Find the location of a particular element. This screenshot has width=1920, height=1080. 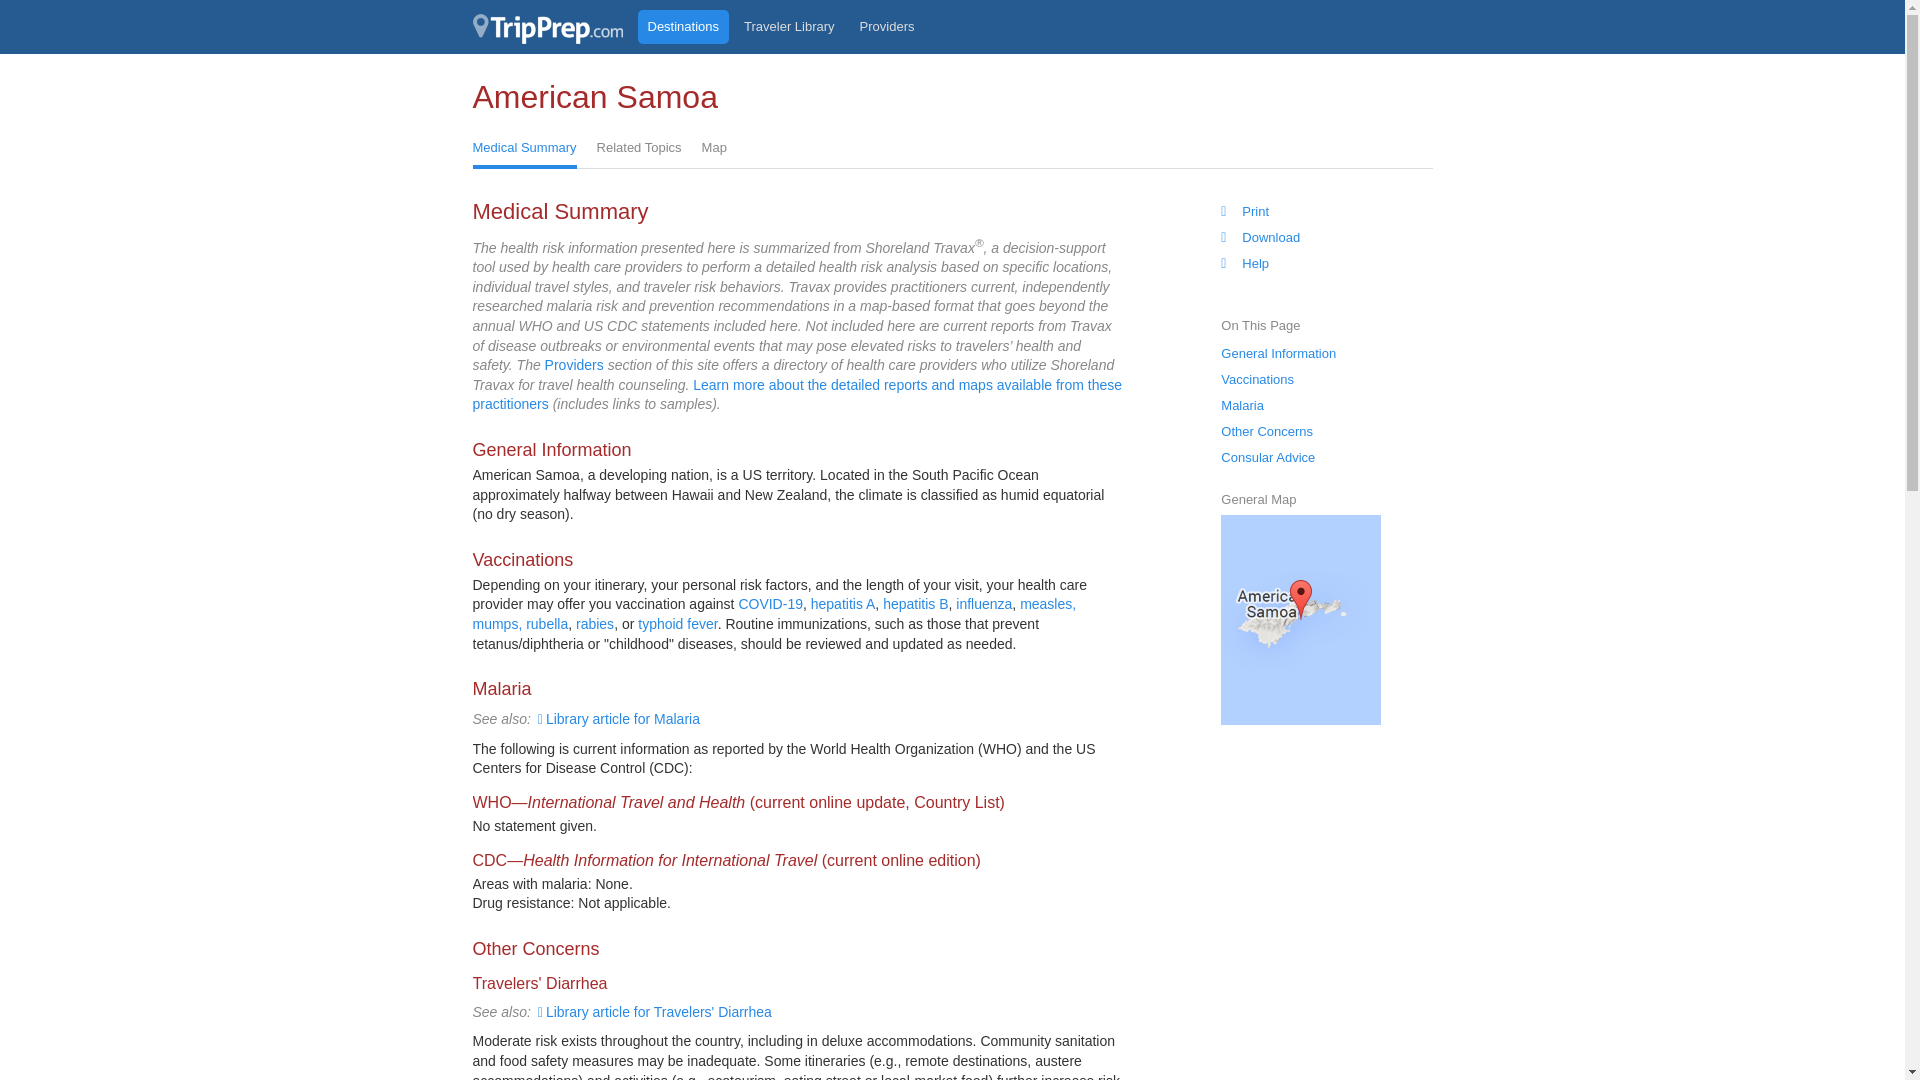

Traveler Library is located at coordinates (788, 26).